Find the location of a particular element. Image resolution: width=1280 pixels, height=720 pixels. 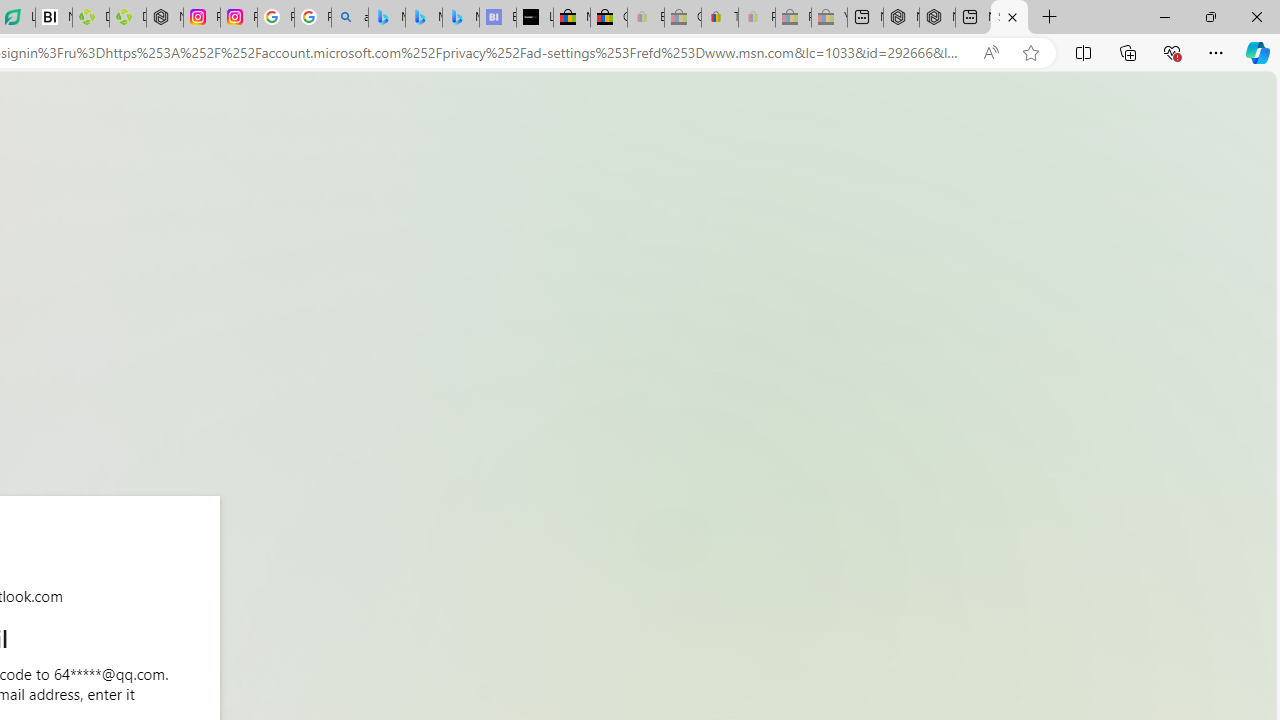

Nordace - Nordace Edin Collection is located at coordinates (165, 18).